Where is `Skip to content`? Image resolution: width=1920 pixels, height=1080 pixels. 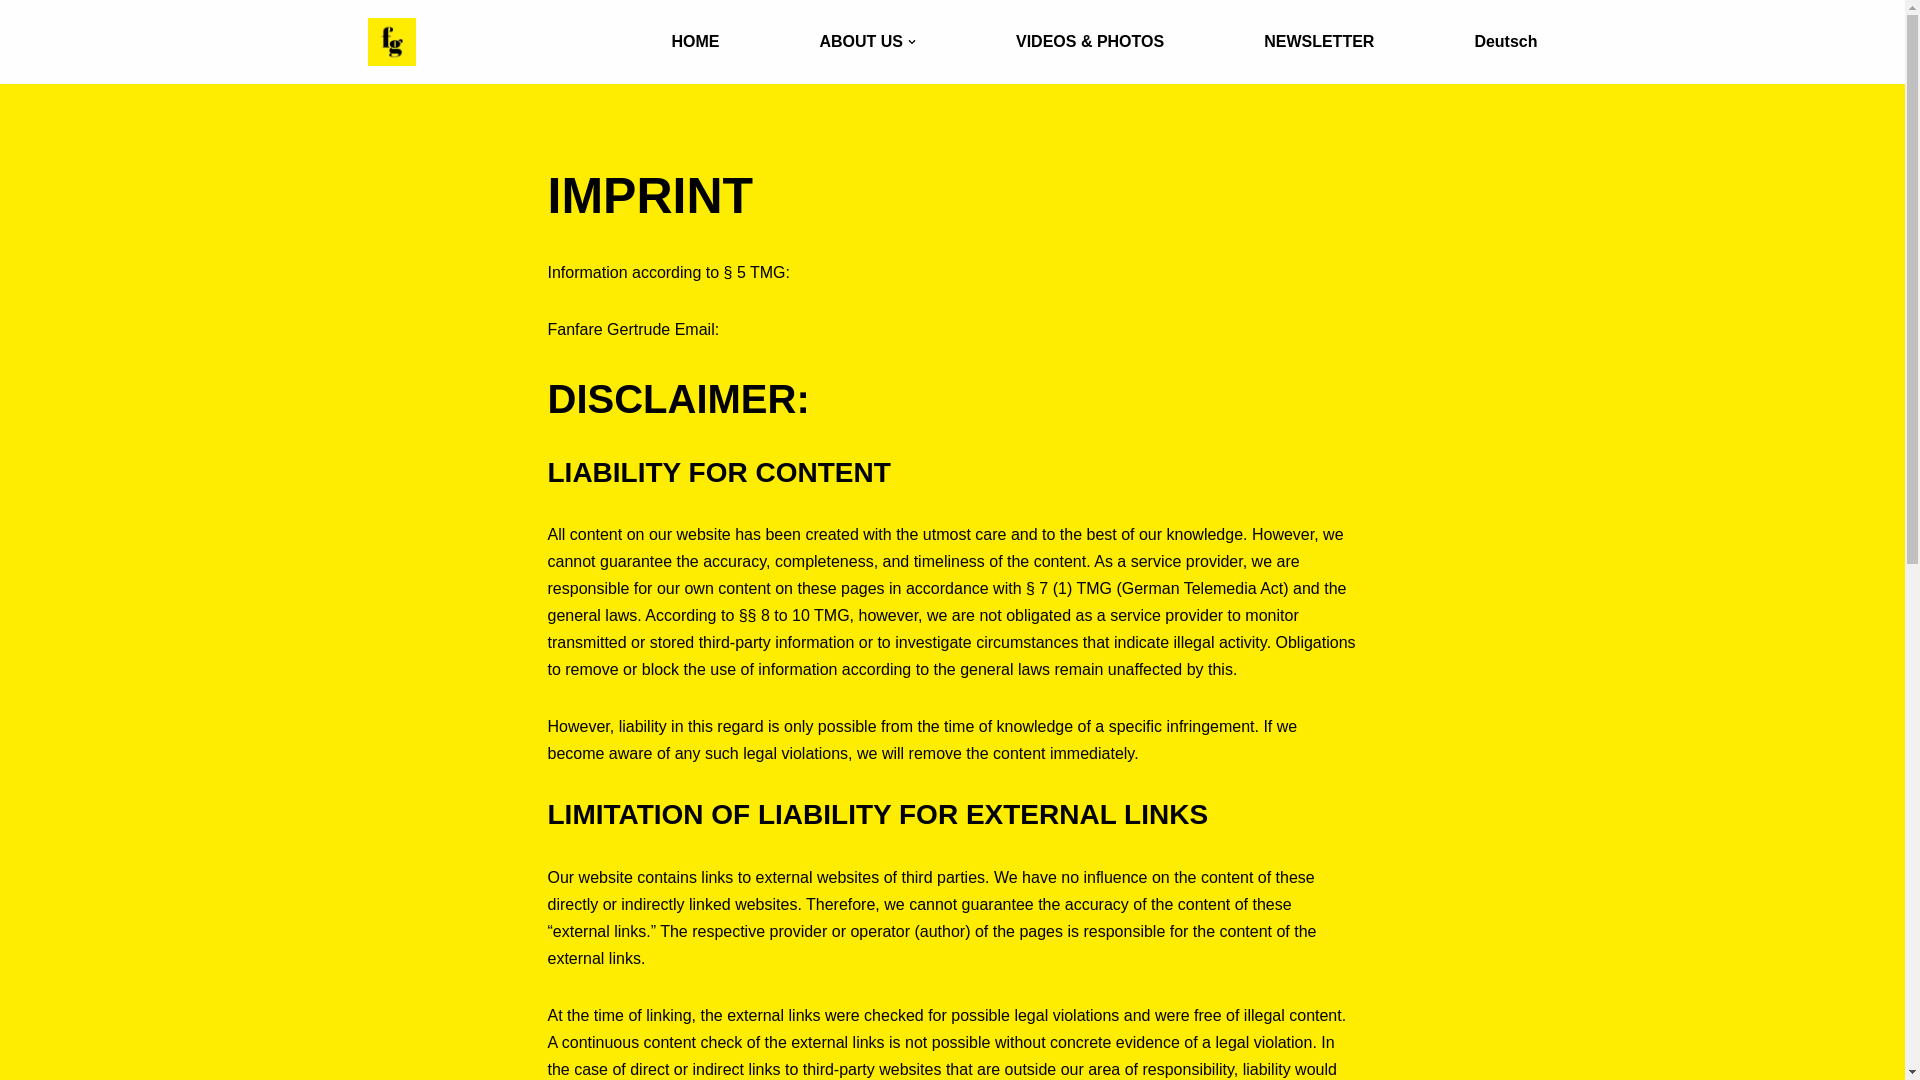
Skip to content is located at coordinates (15, 42).